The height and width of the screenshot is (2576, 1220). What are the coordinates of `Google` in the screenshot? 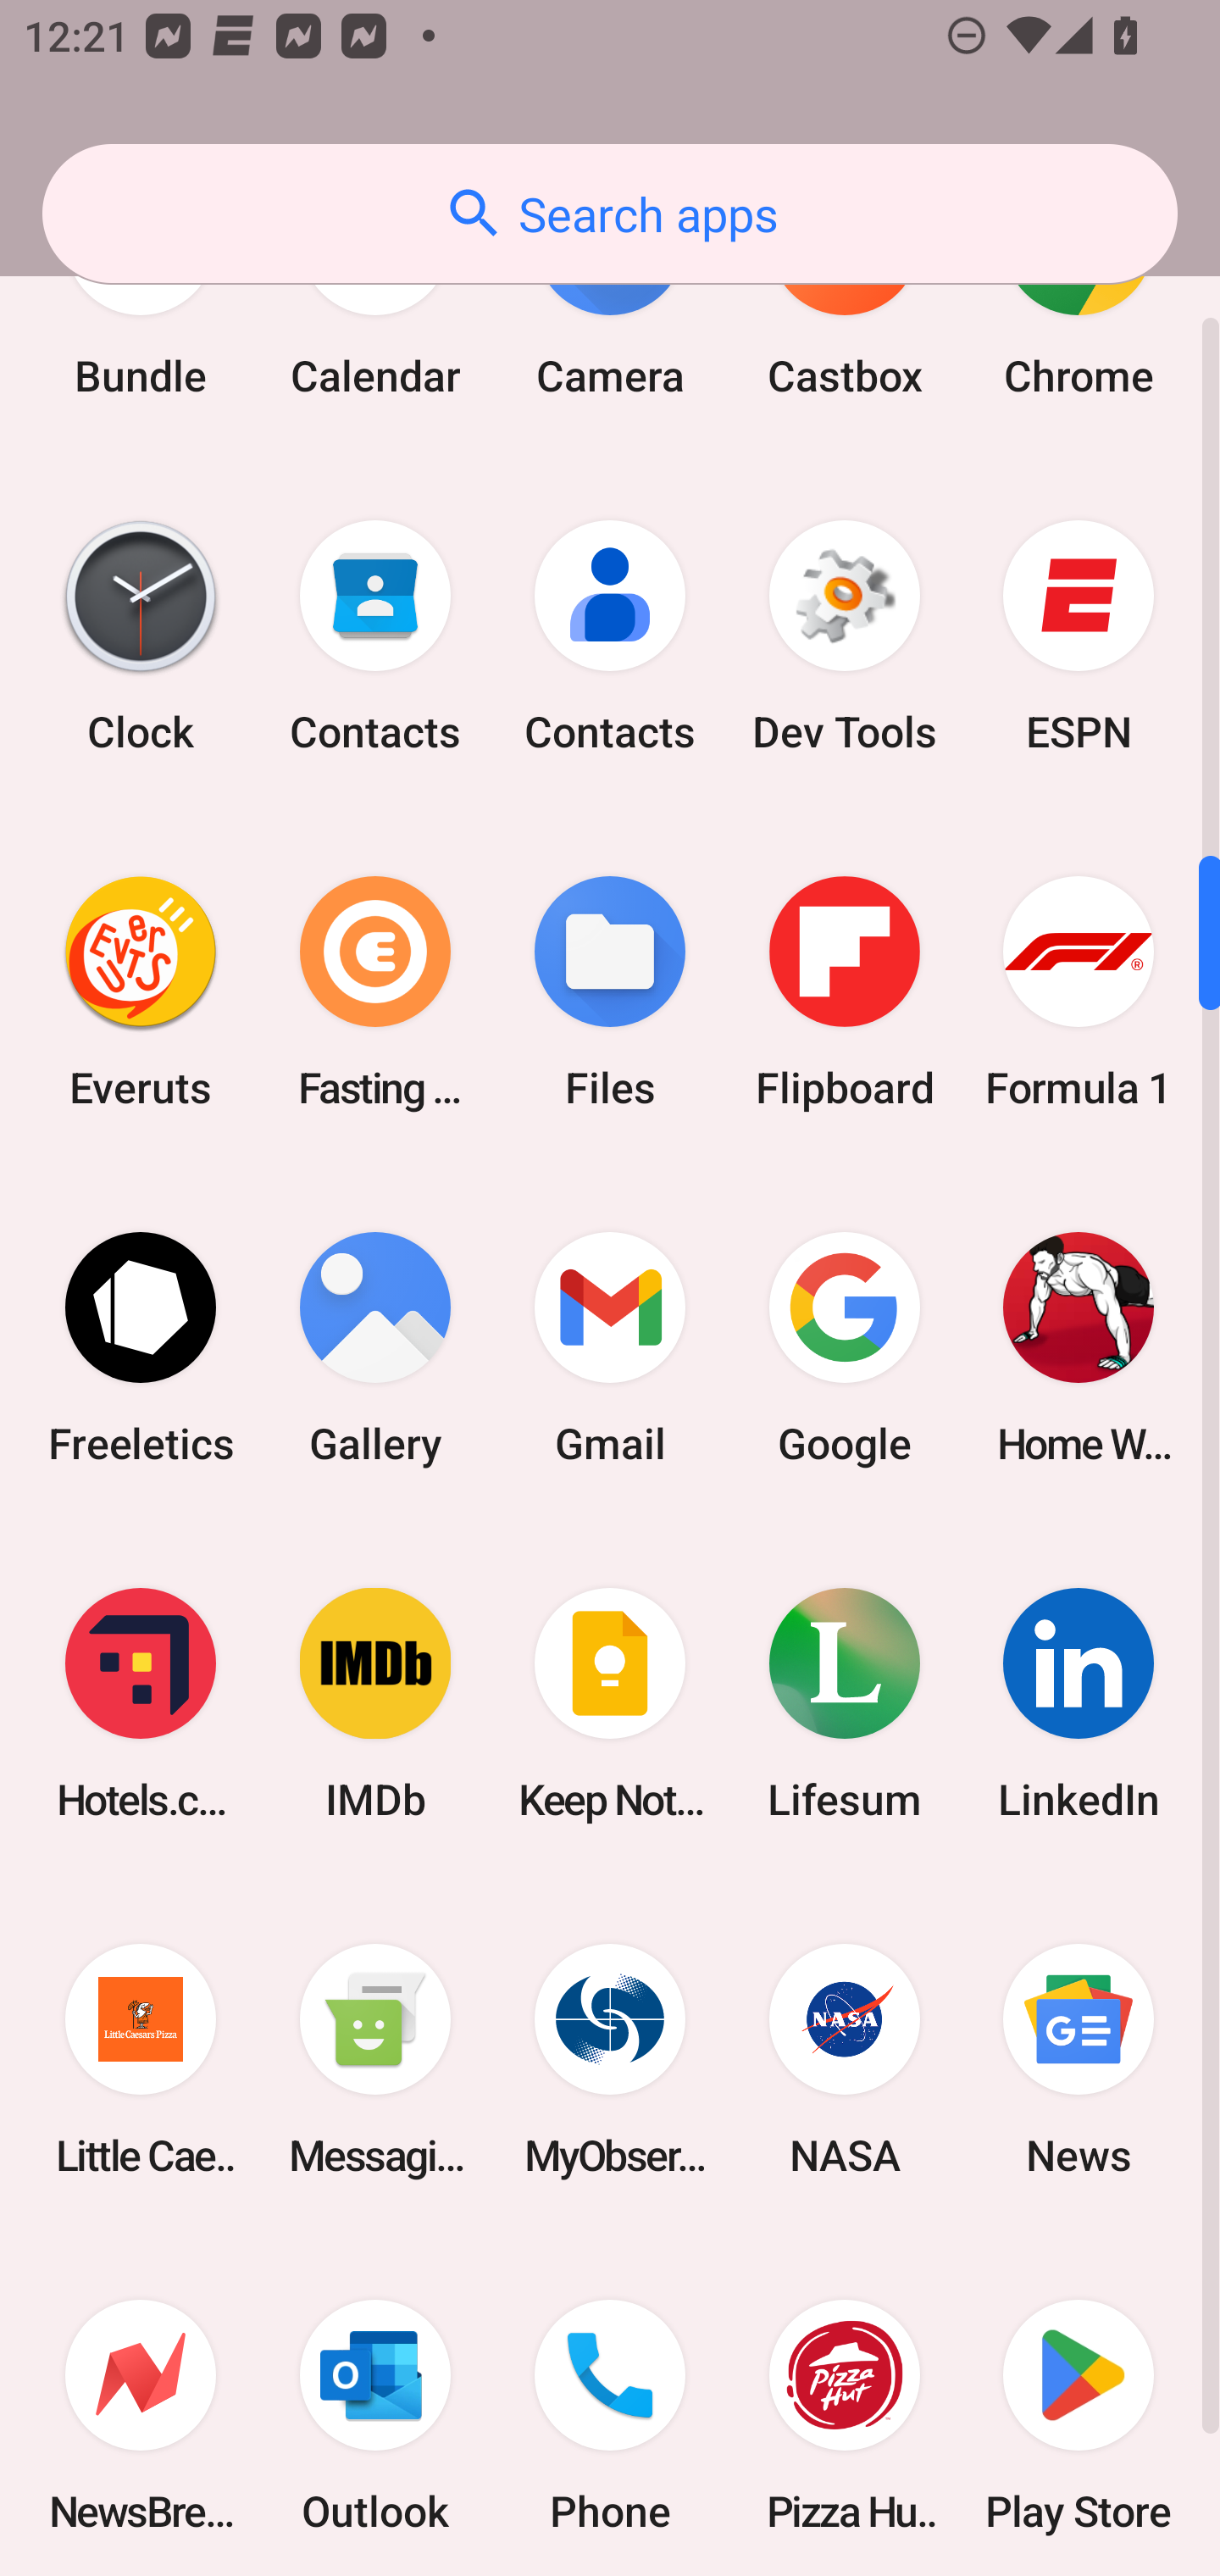 It's located at (844, 1347).